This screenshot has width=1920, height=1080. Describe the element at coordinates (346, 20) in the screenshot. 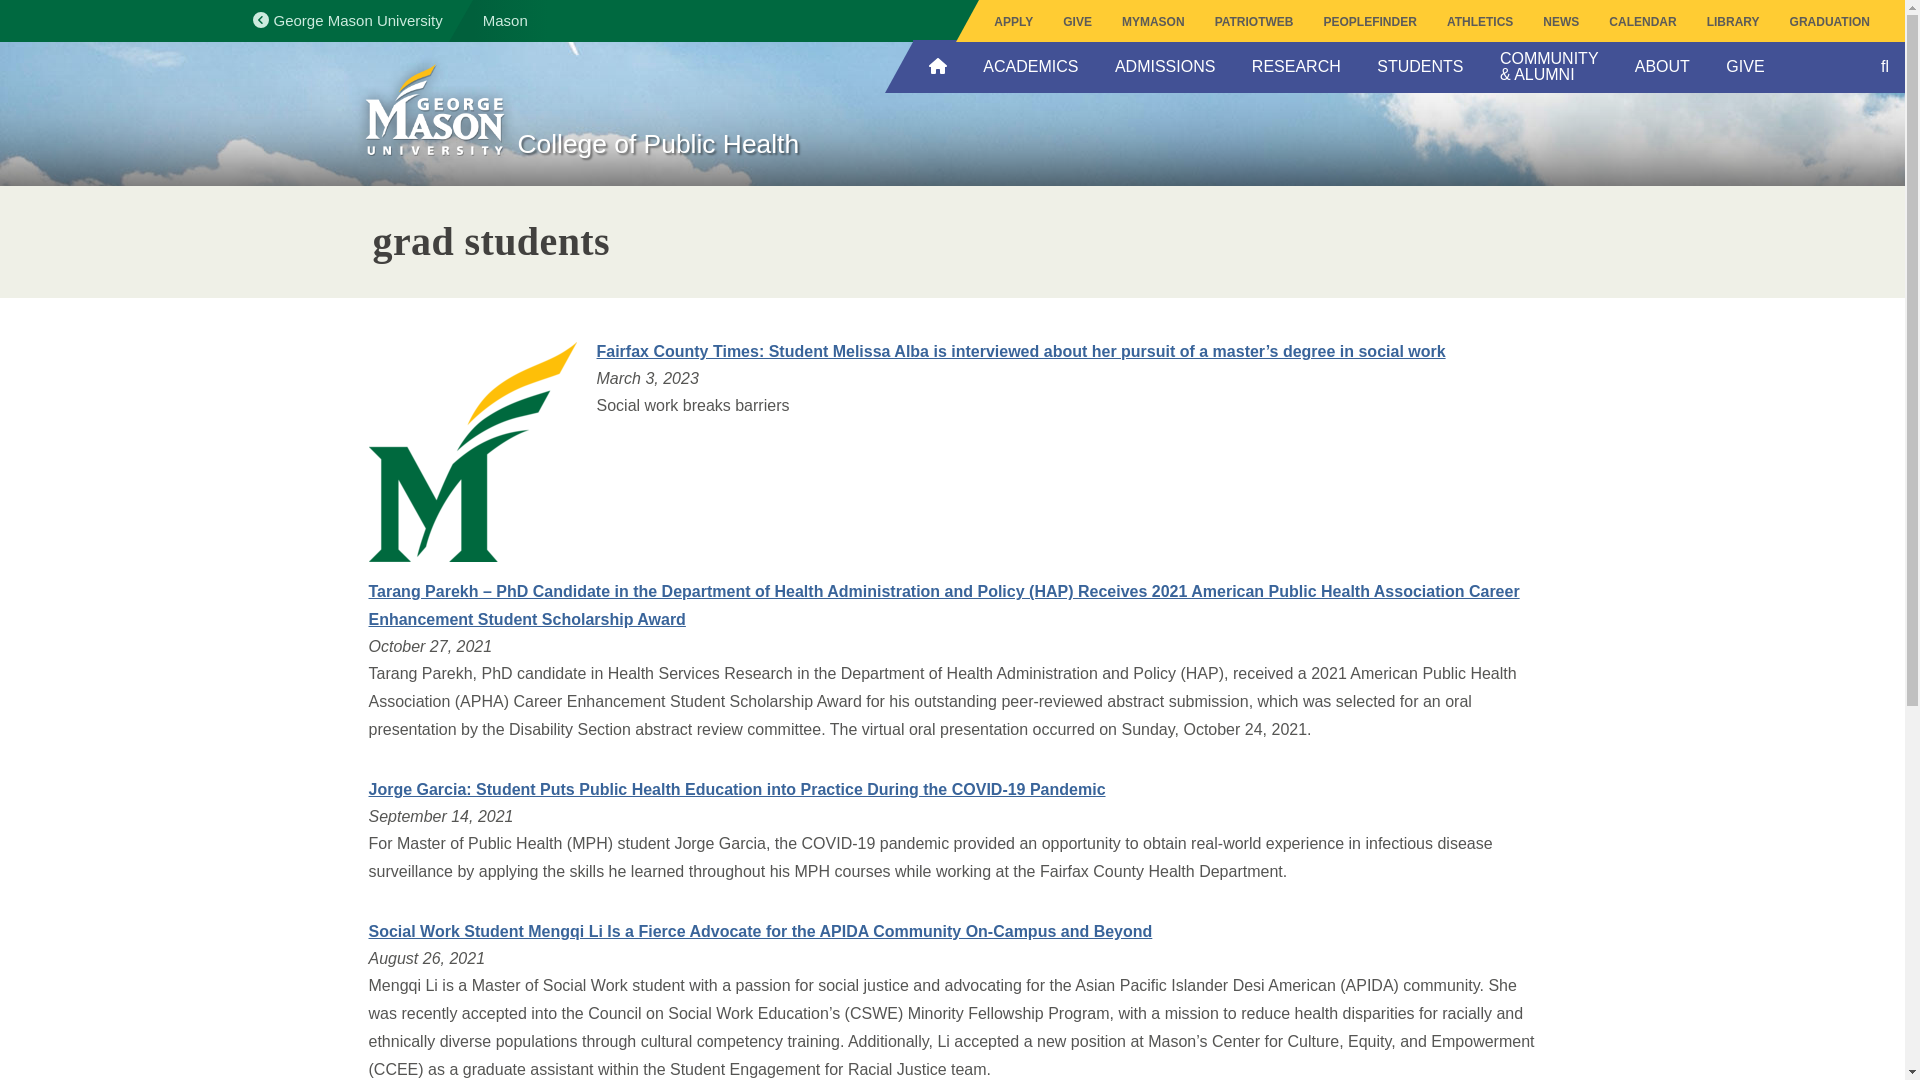

I see `George Mason University` at that location.